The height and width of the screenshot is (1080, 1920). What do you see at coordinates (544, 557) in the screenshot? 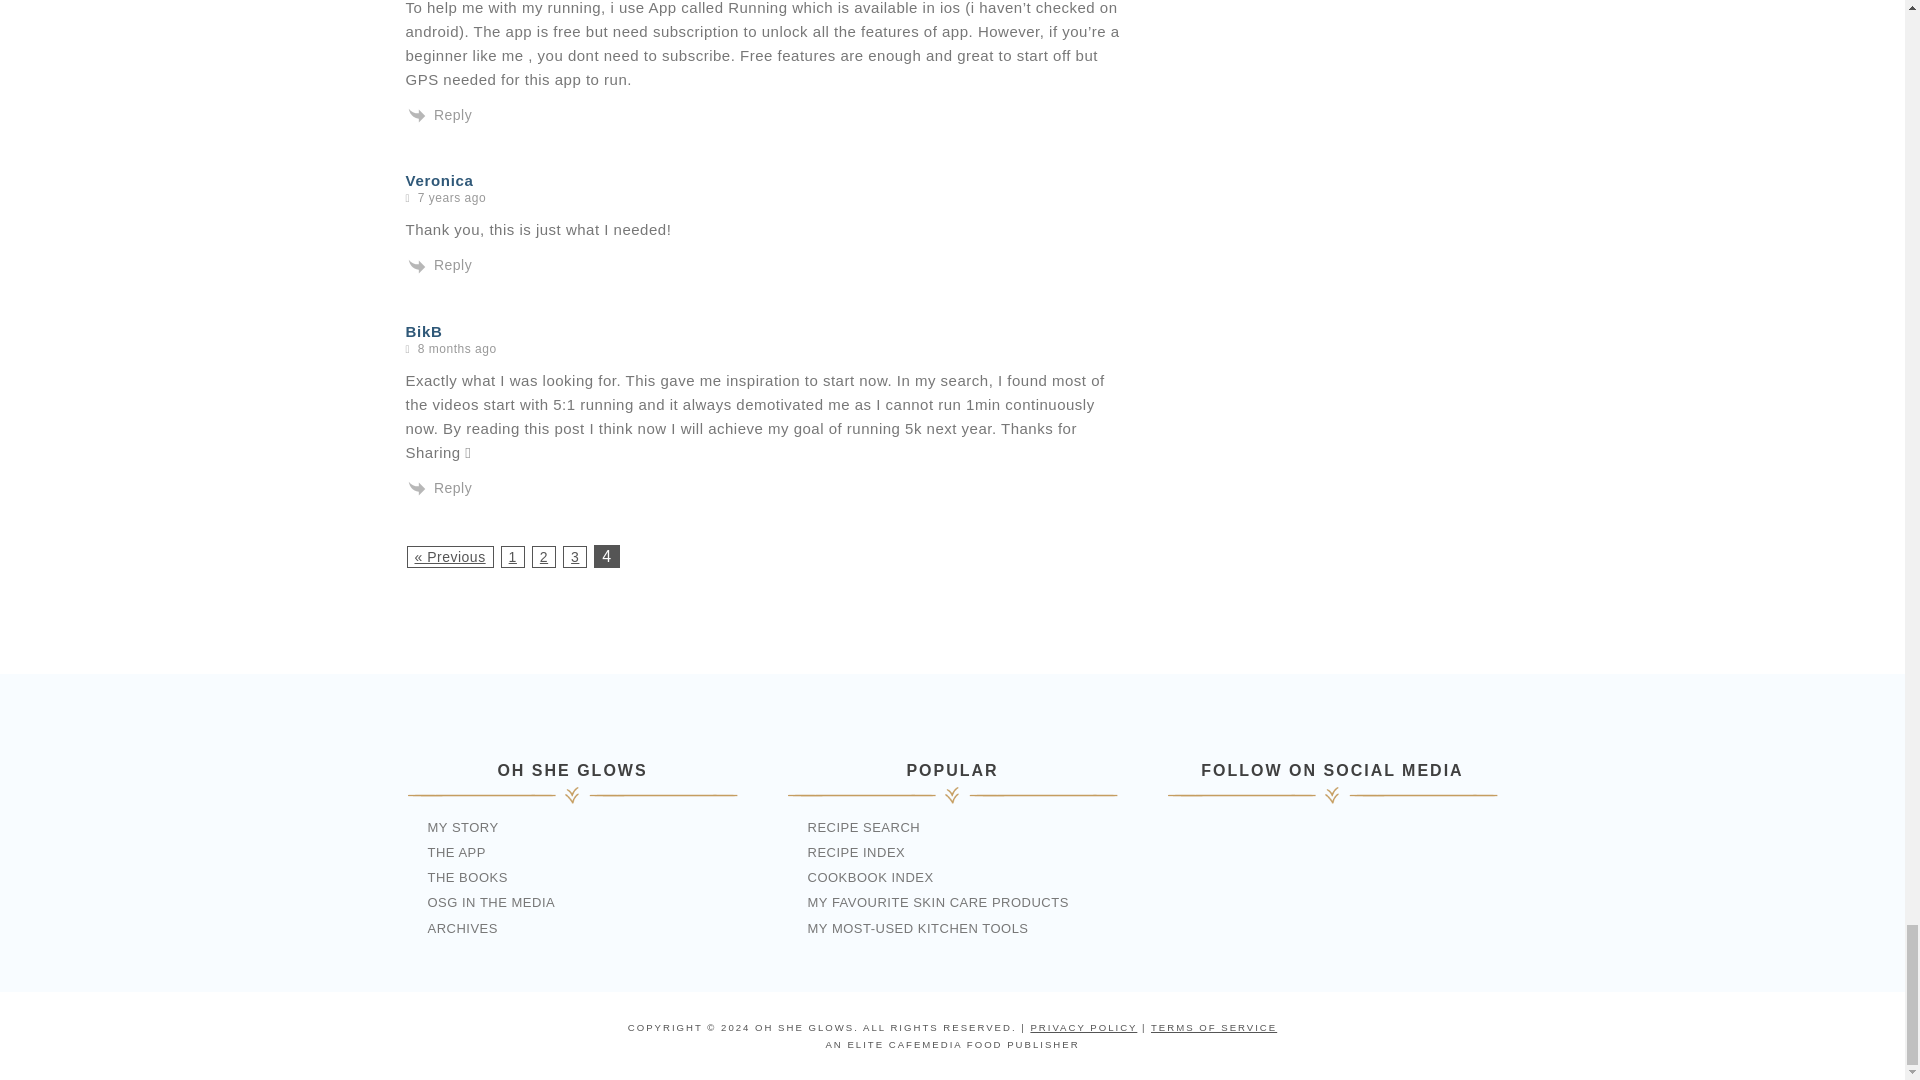
I see `2` at bounding box center [544, 557].